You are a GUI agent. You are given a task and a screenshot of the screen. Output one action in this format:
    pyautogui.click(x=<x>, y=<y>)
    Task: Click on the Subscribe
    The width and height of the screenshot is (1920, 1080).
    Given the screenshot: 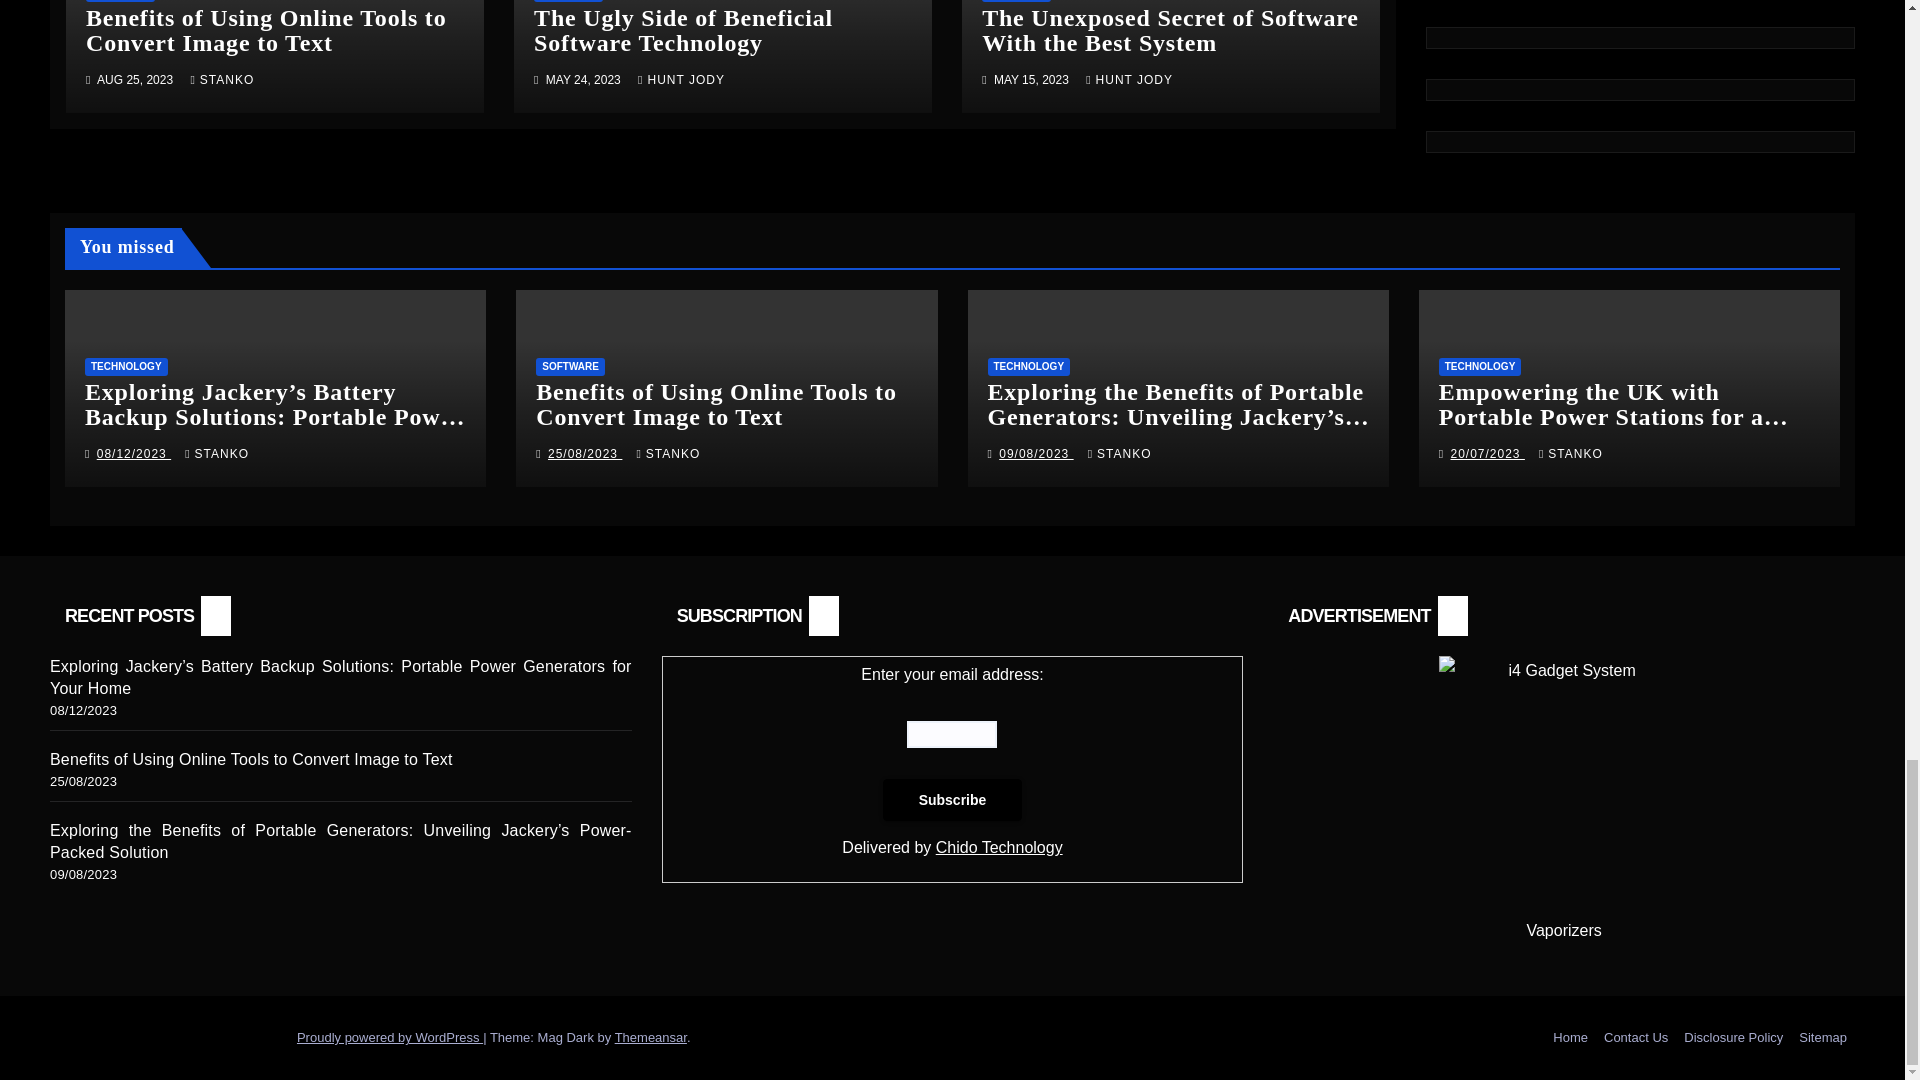 What is the action you would take?
    pyautogui.click(x=953, y=799)
    